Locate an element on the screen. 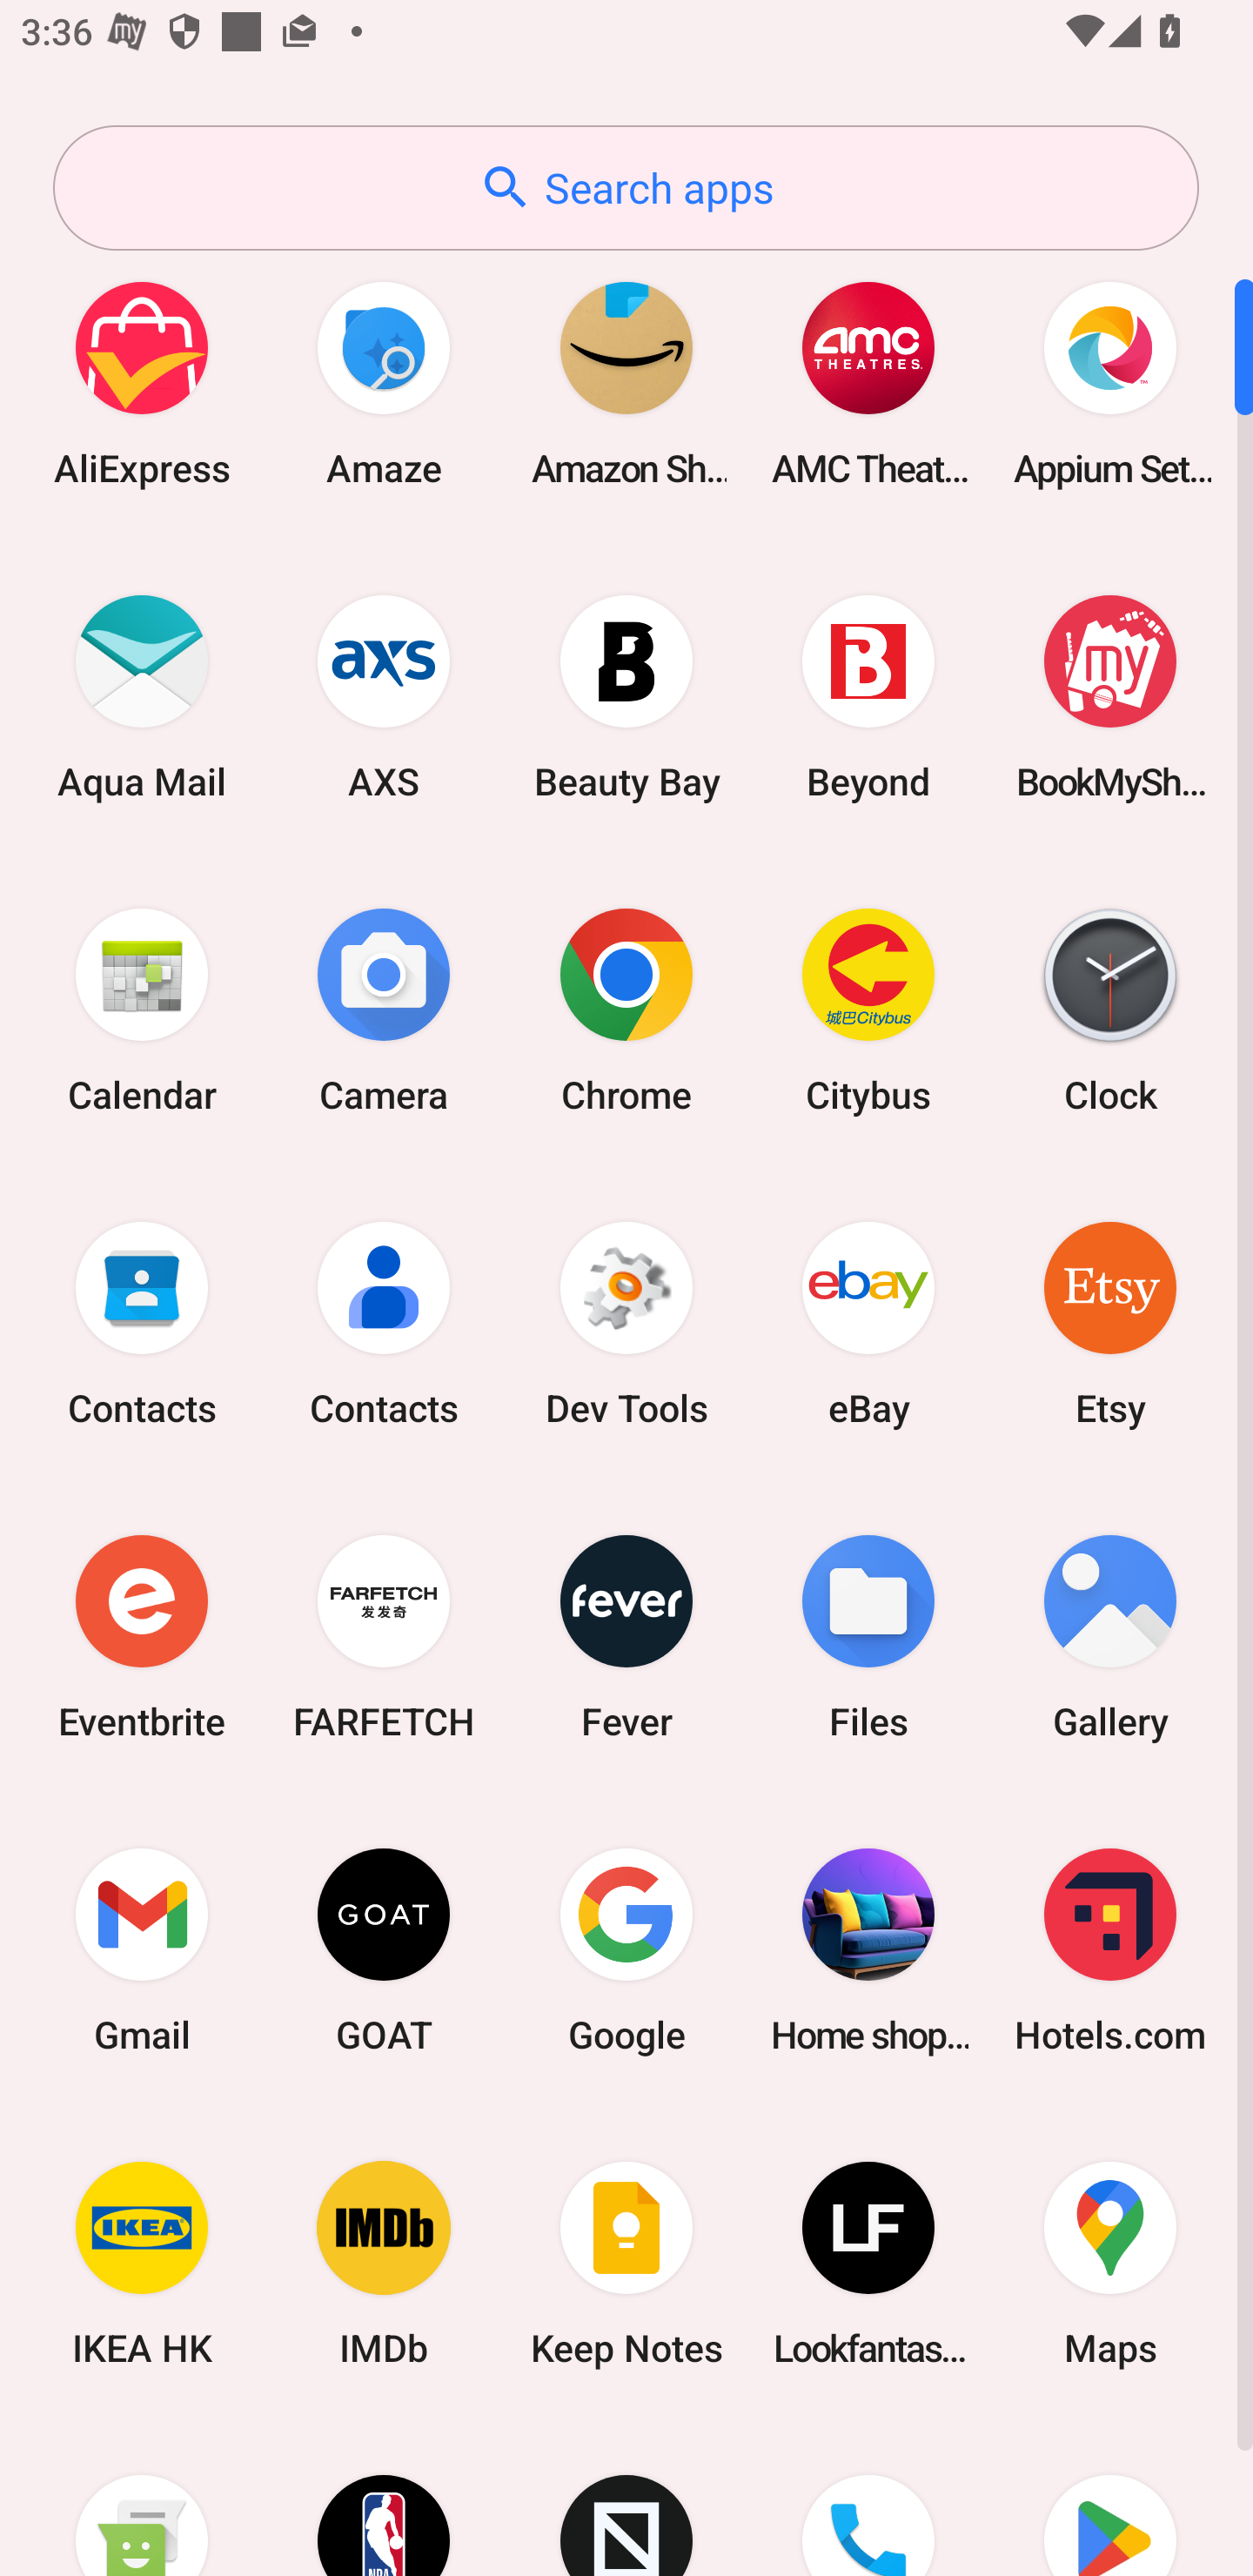  Hotels.com is located at coordinates (1110, 1949).